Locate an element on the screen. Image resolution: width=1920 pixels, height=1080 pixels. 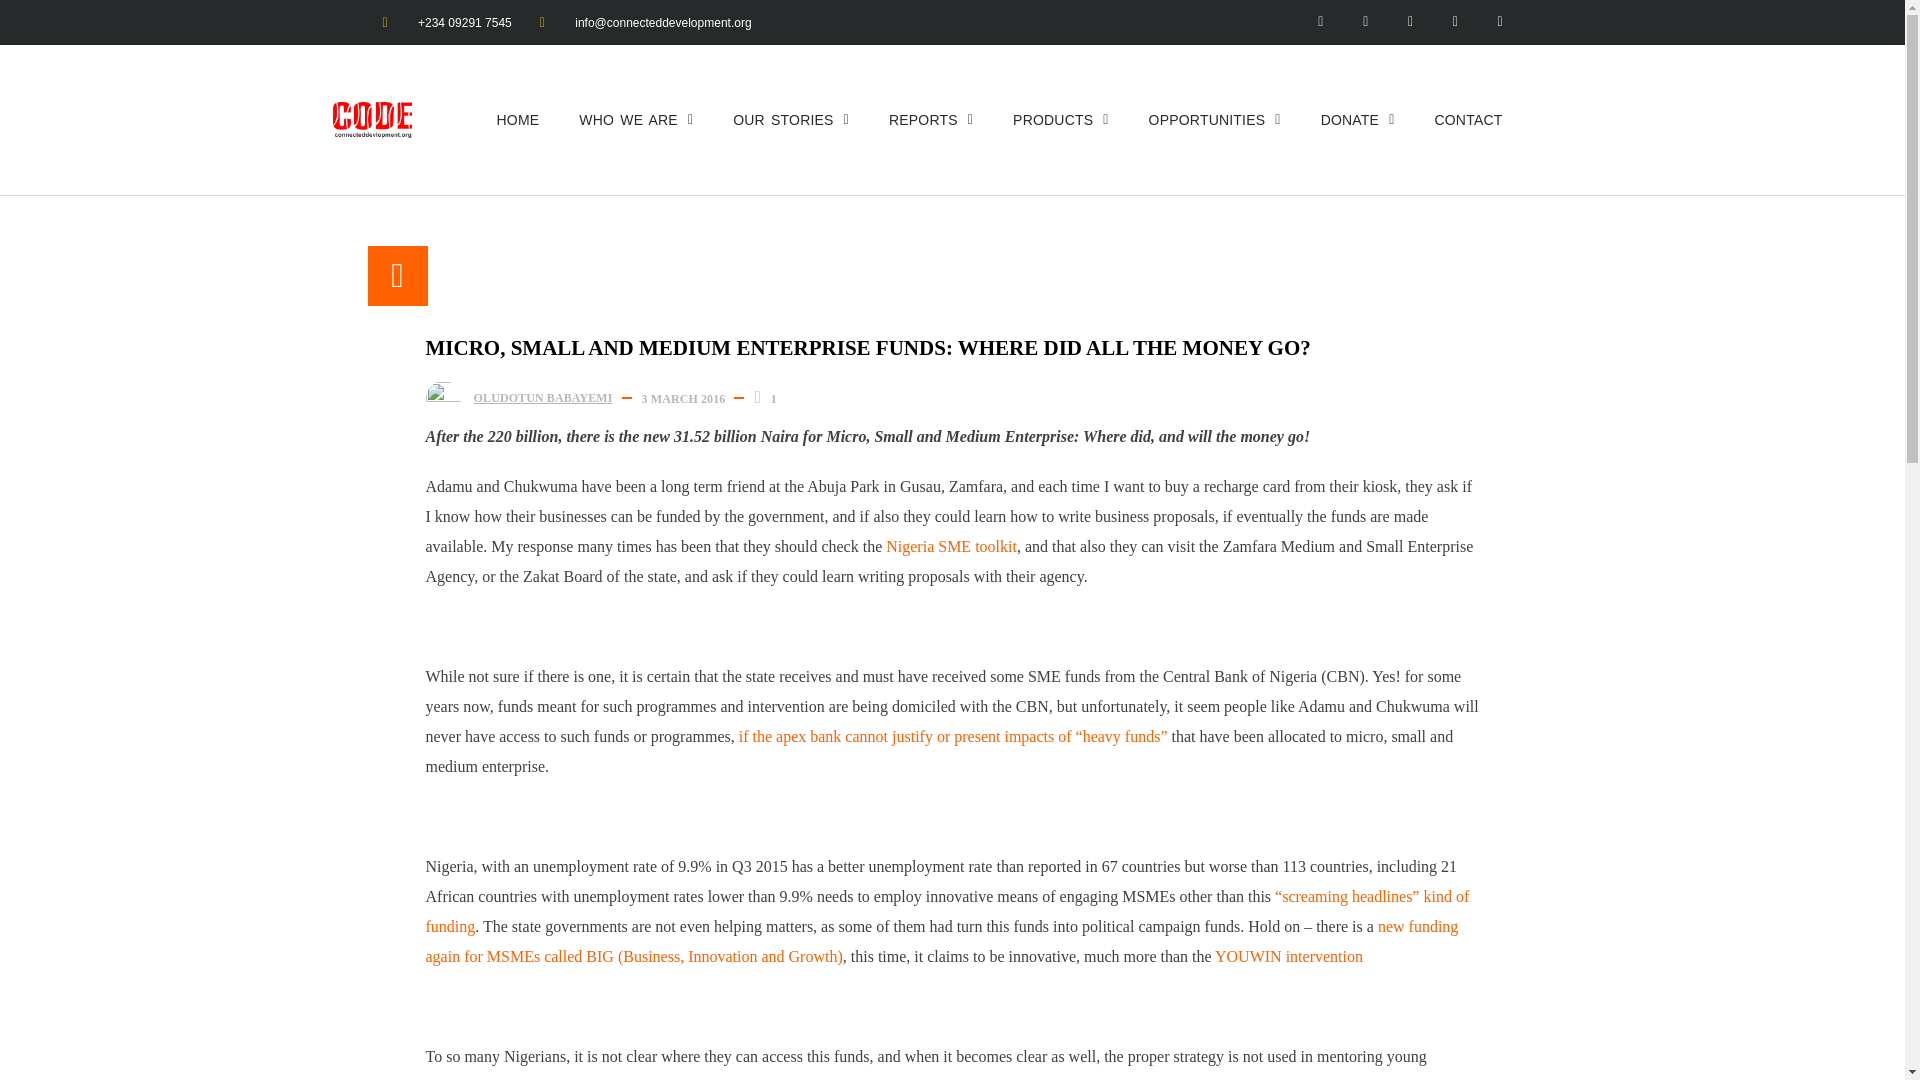
OUR STORIES is located at coordinates (790, 119).